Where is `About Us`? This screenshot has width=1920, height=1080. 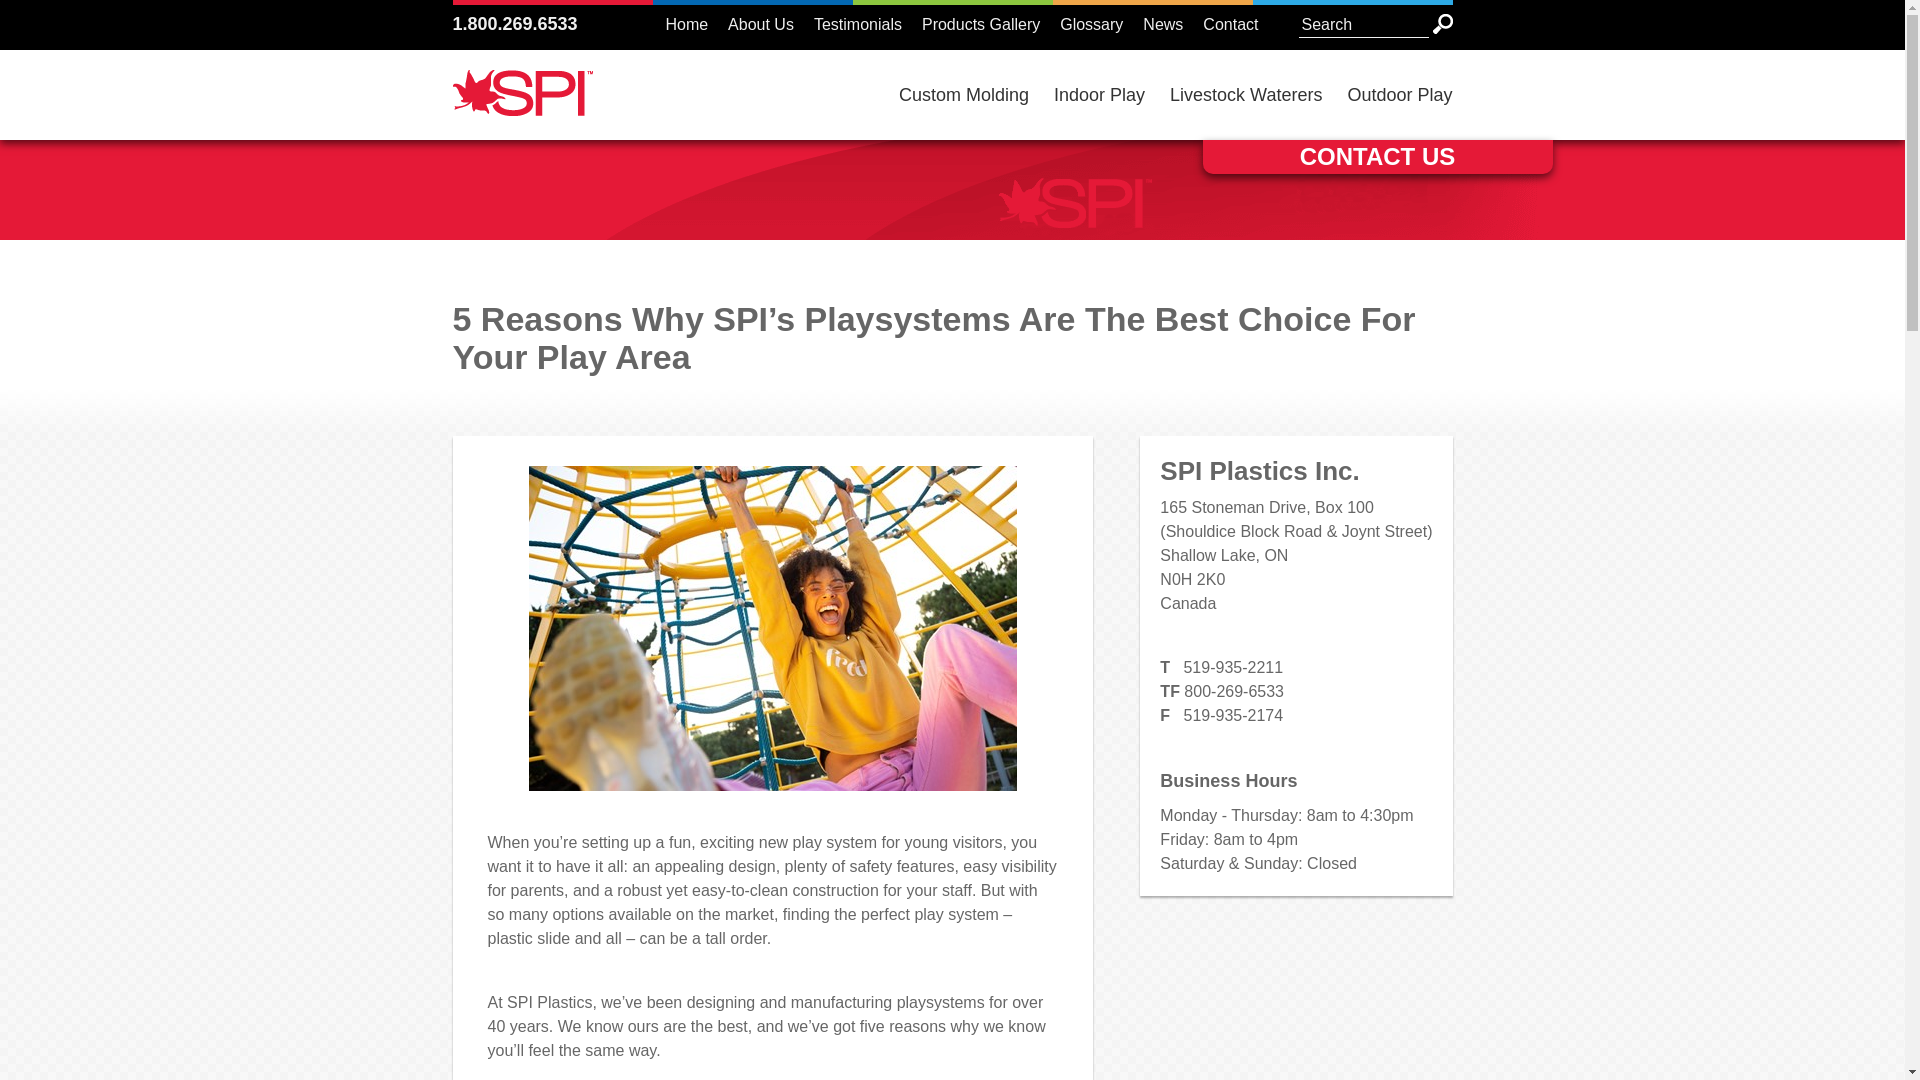 About Us is located at coordinates (760, 24).